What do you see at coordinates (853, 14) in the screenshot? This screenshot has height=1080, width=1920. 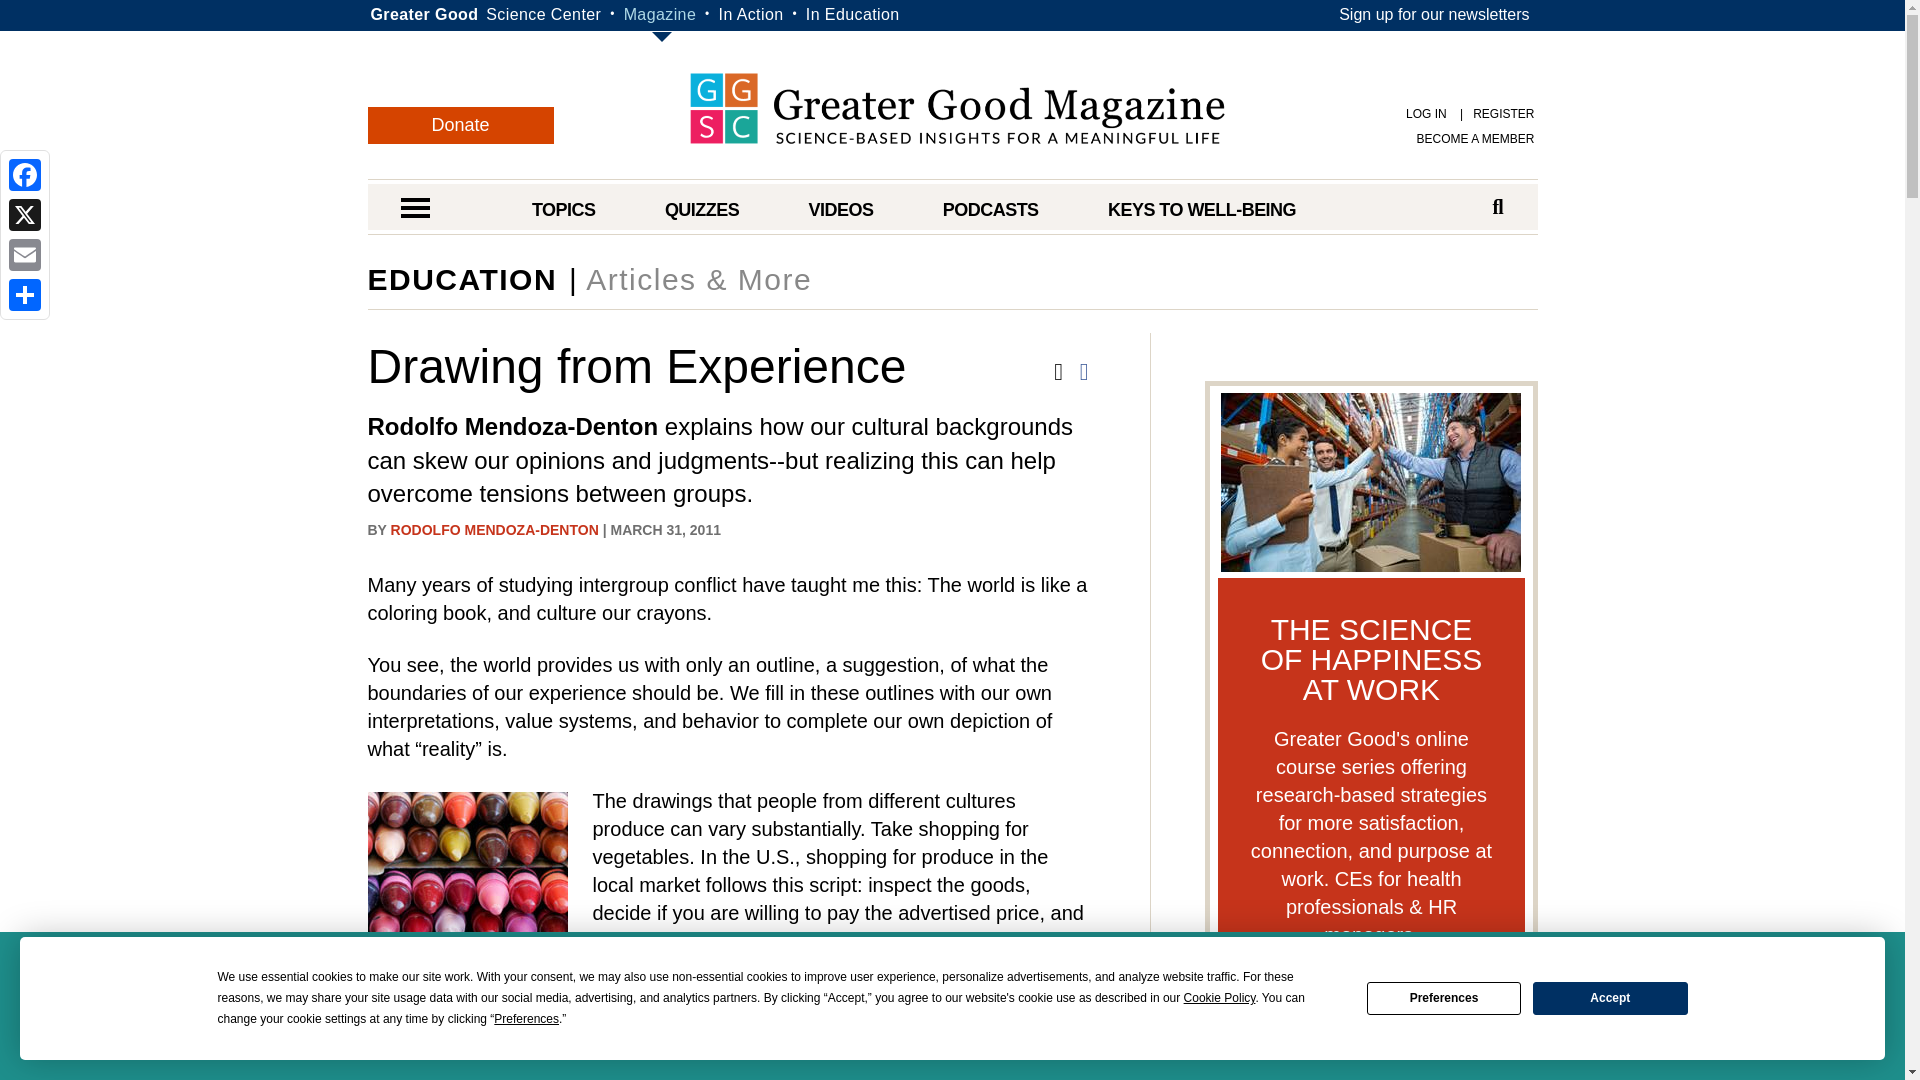 I see `Greater Good In Education` at bounding box center [853, 14].